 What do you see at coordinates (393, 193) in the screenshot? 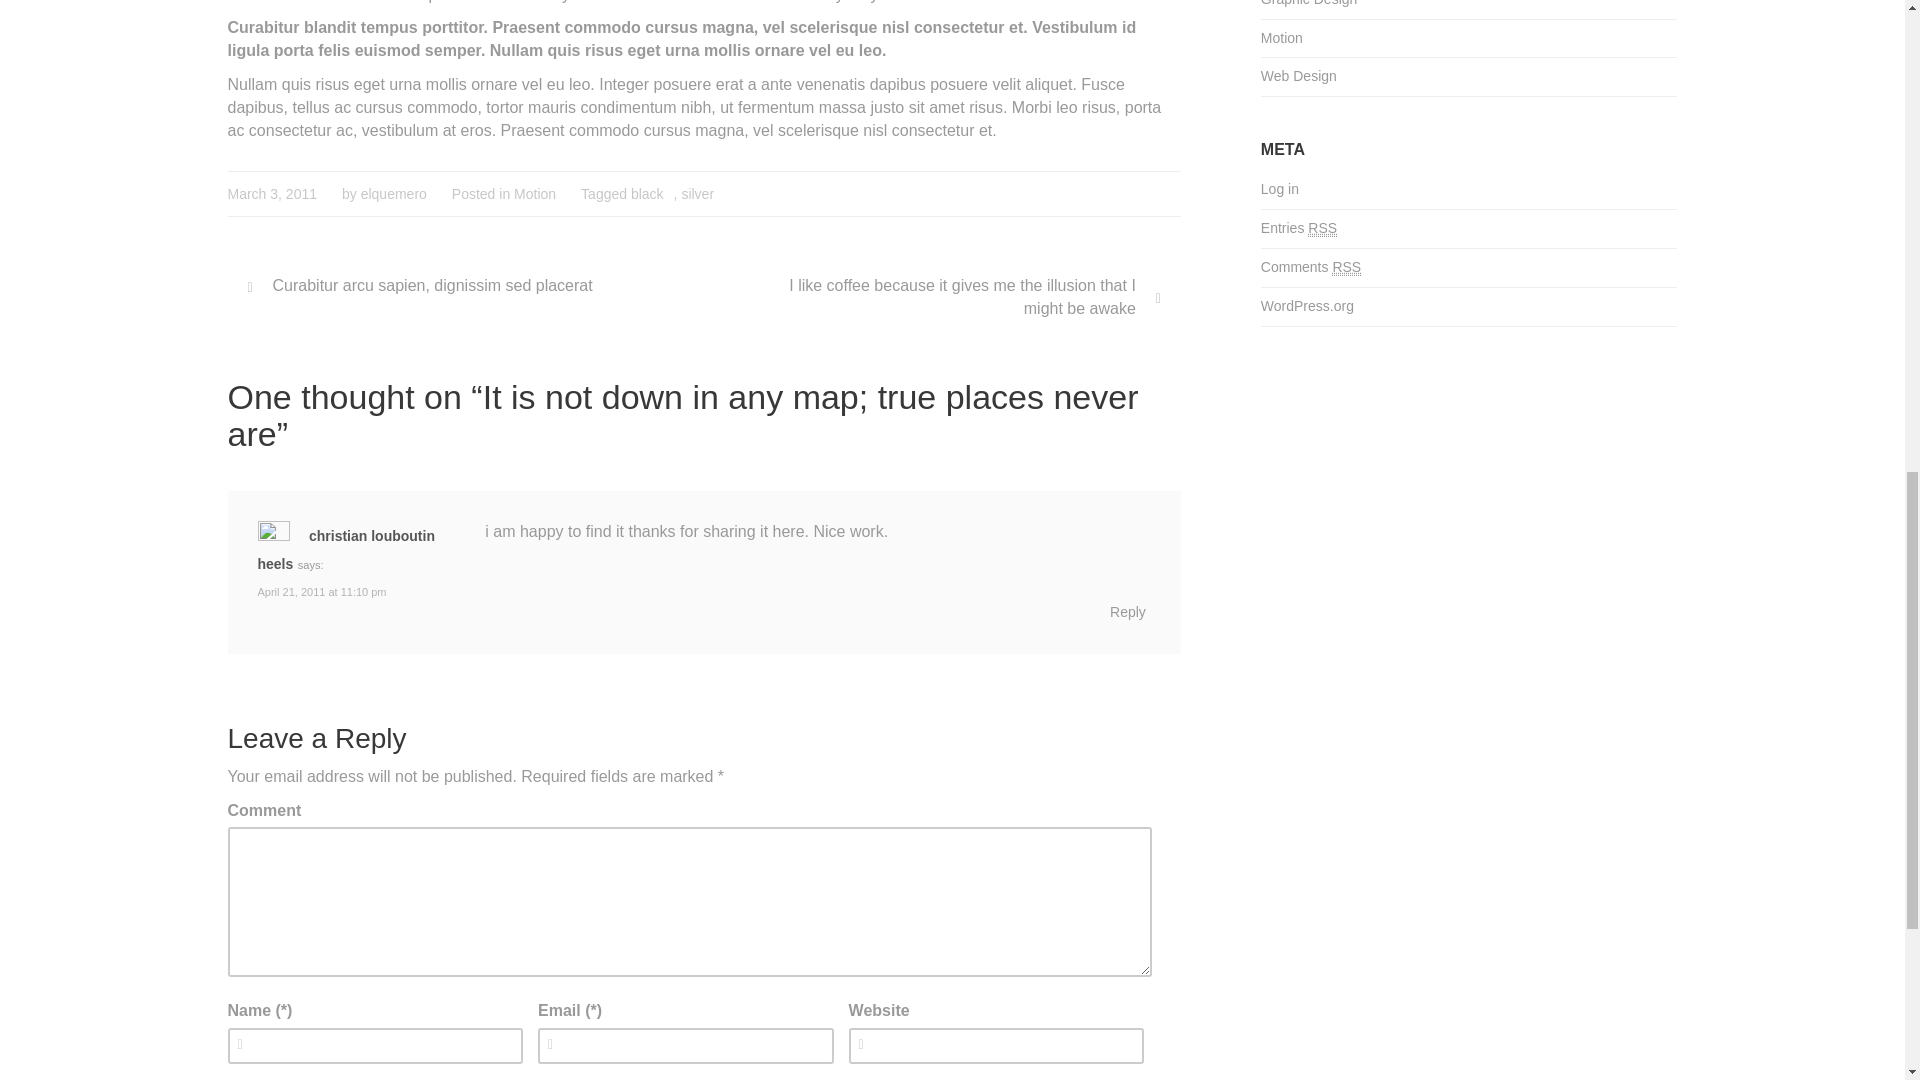
I see `elquemero` at bounding box center [393, 193].